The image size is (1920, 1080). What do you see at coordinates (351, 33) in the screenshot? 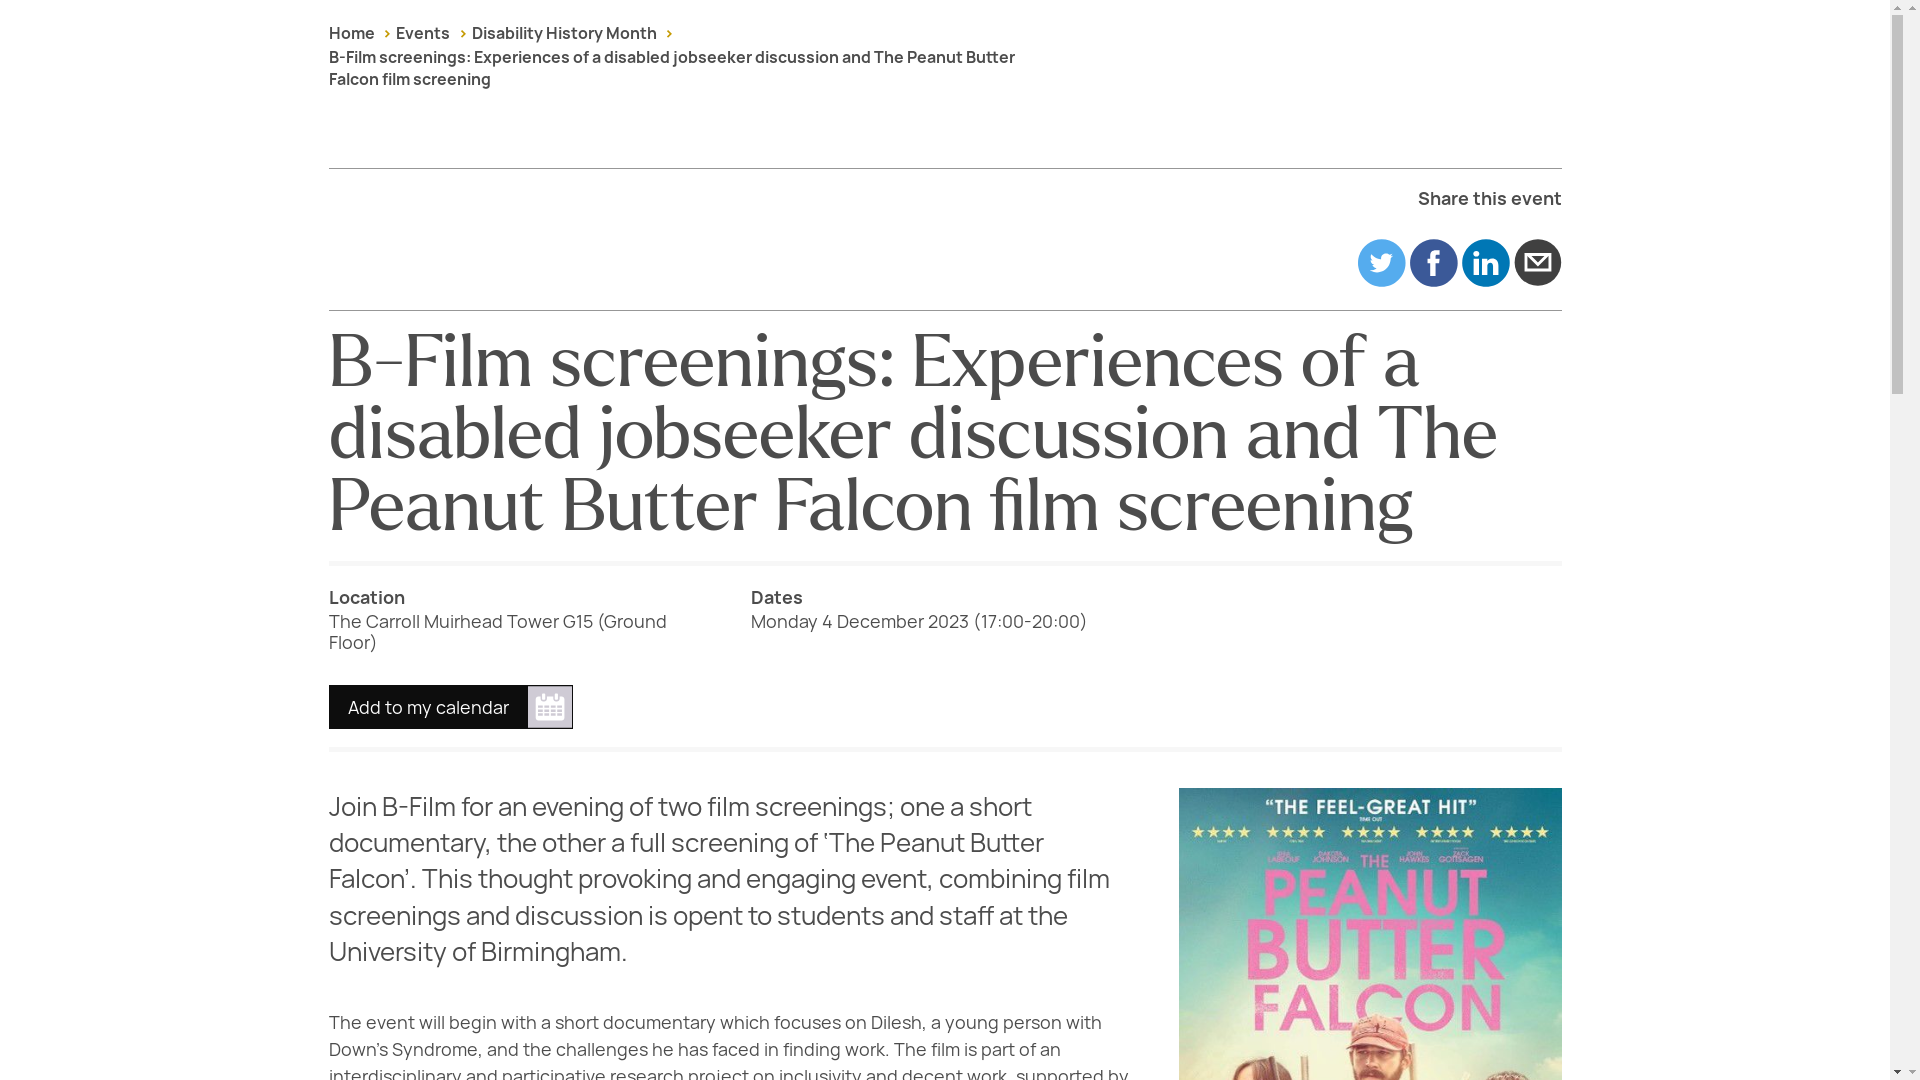
I see `Home` at bounding box center [351, 33].